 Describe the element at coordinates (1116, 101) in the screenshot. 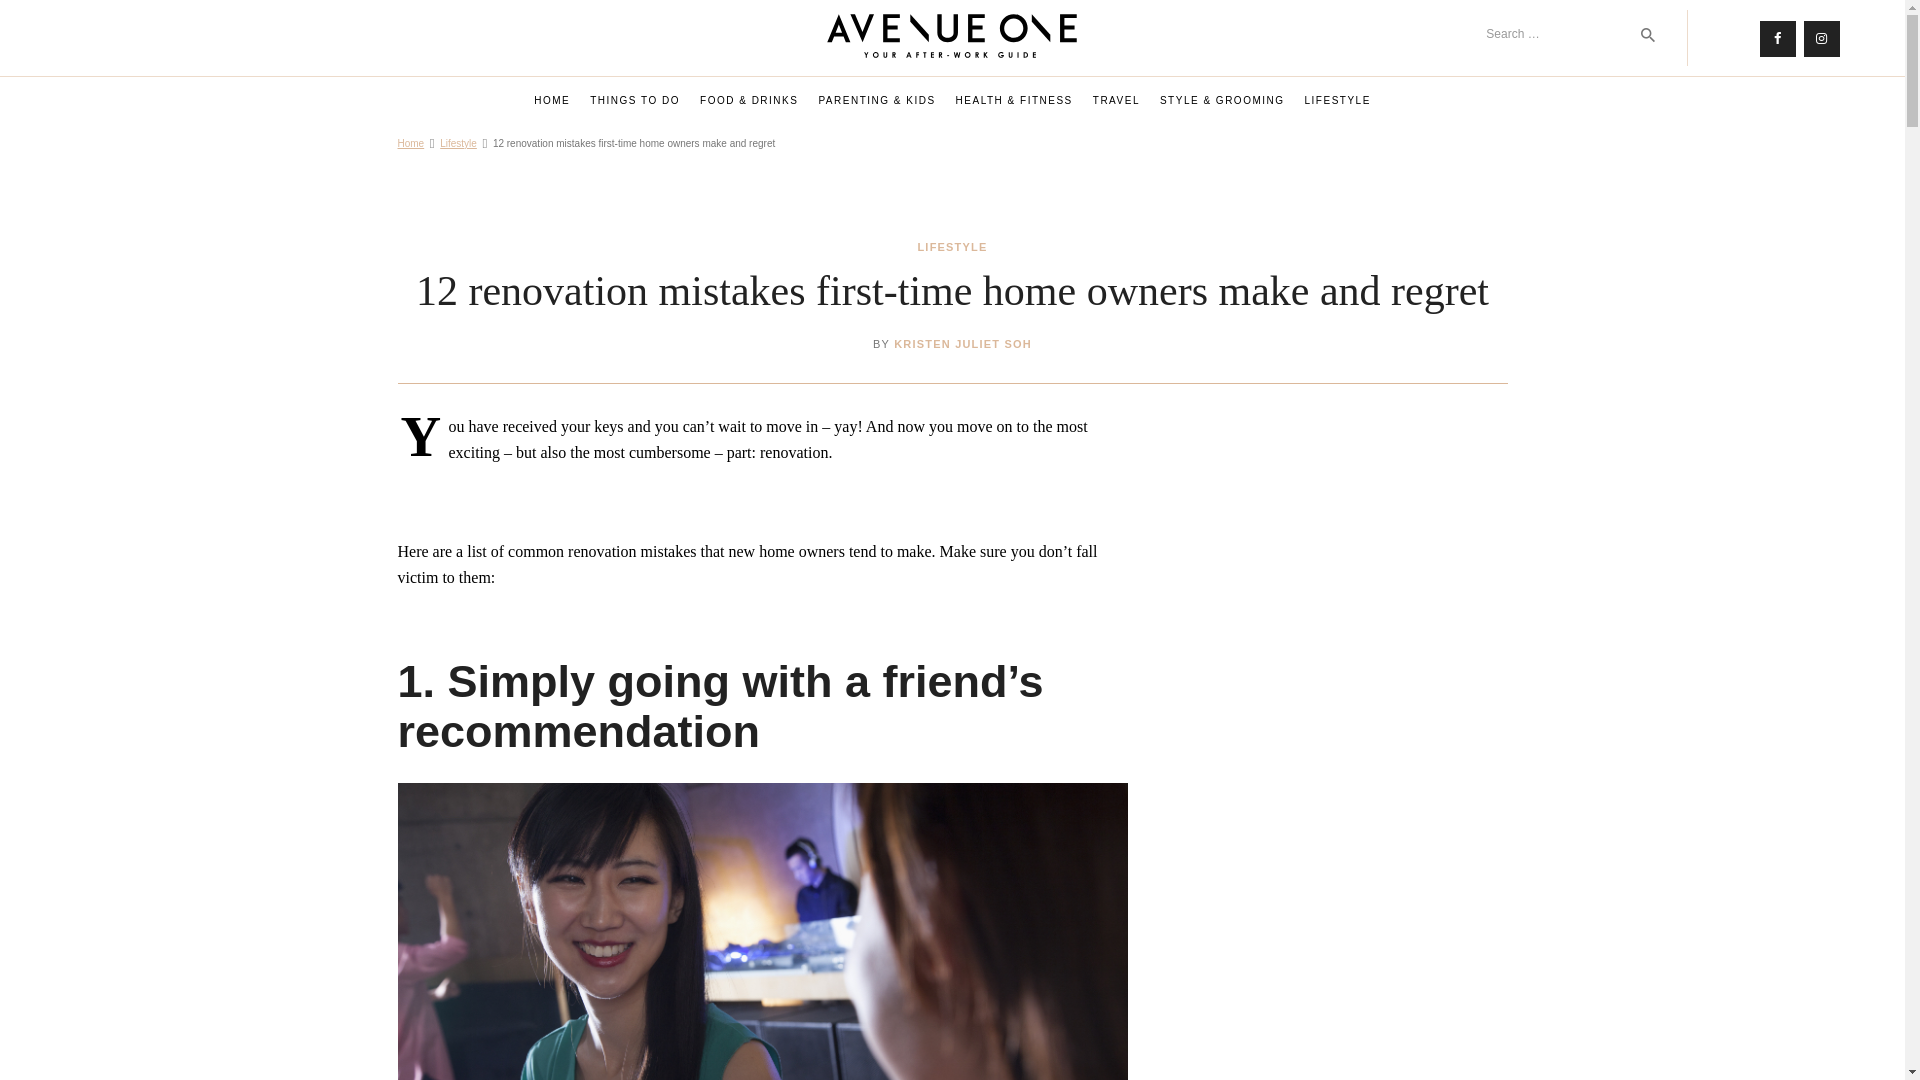

I see `TRAVEL` at that location.